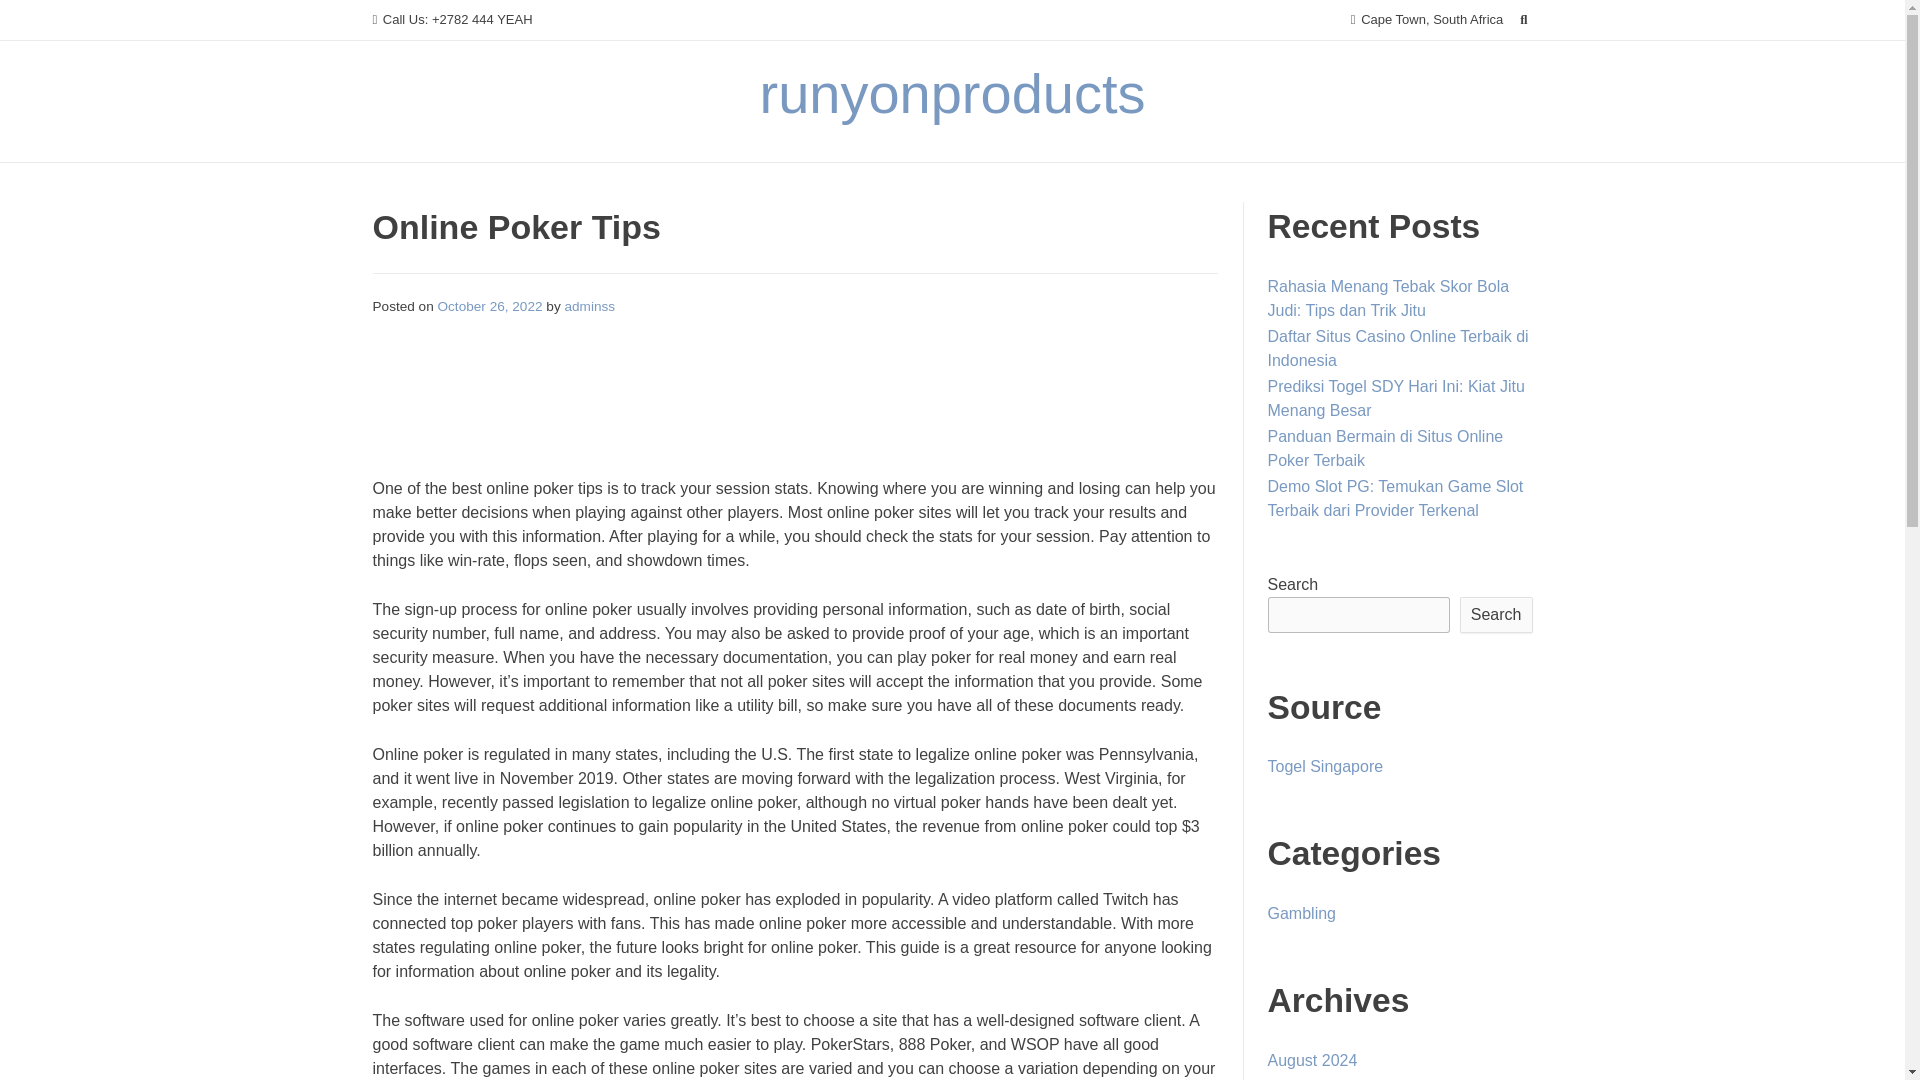  Describe the element at coordinates (490, 306) in the screenshot. I see `October 26, 2022` at that location.